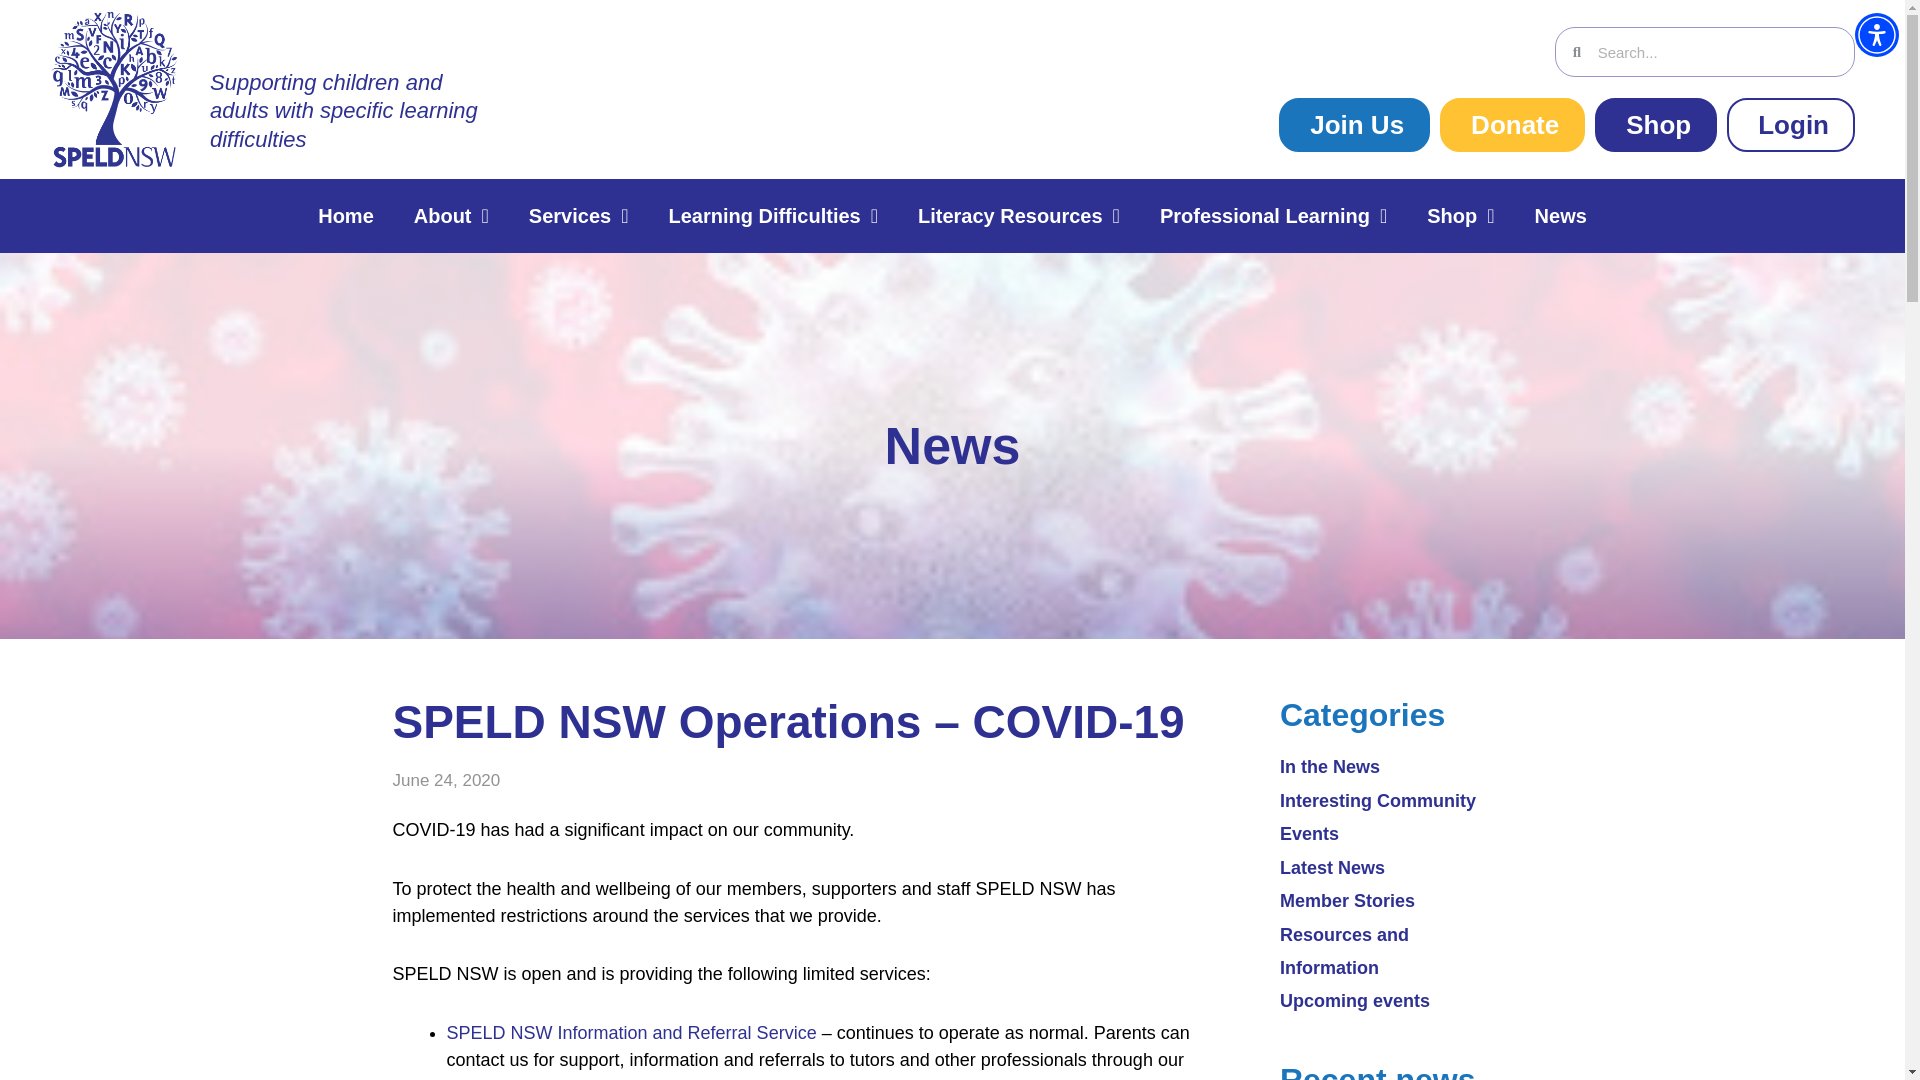 The height and width of the screenshot is (1080, 1920). I want to click on Services, so click(578, 216).